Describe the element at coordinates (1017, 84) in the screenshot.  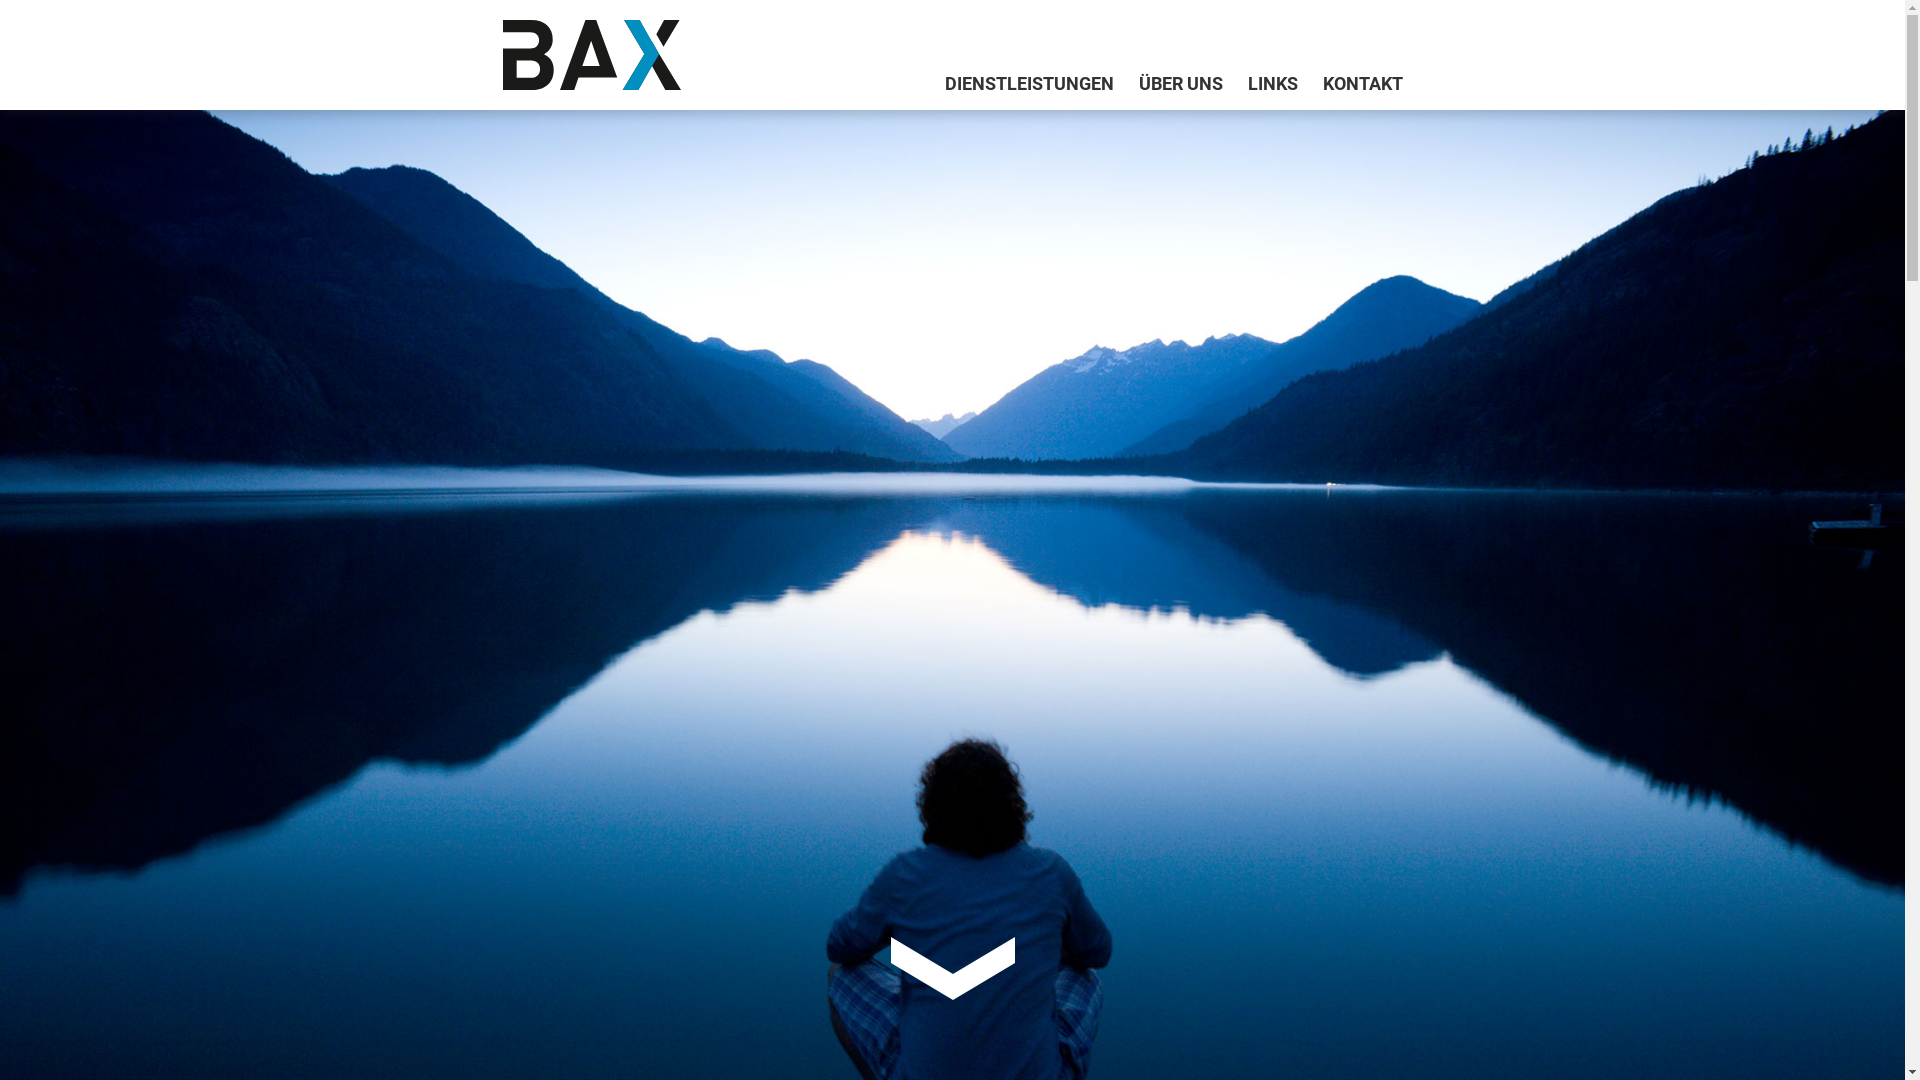
I see `DIENSTLEISTUNGEN` at that location.